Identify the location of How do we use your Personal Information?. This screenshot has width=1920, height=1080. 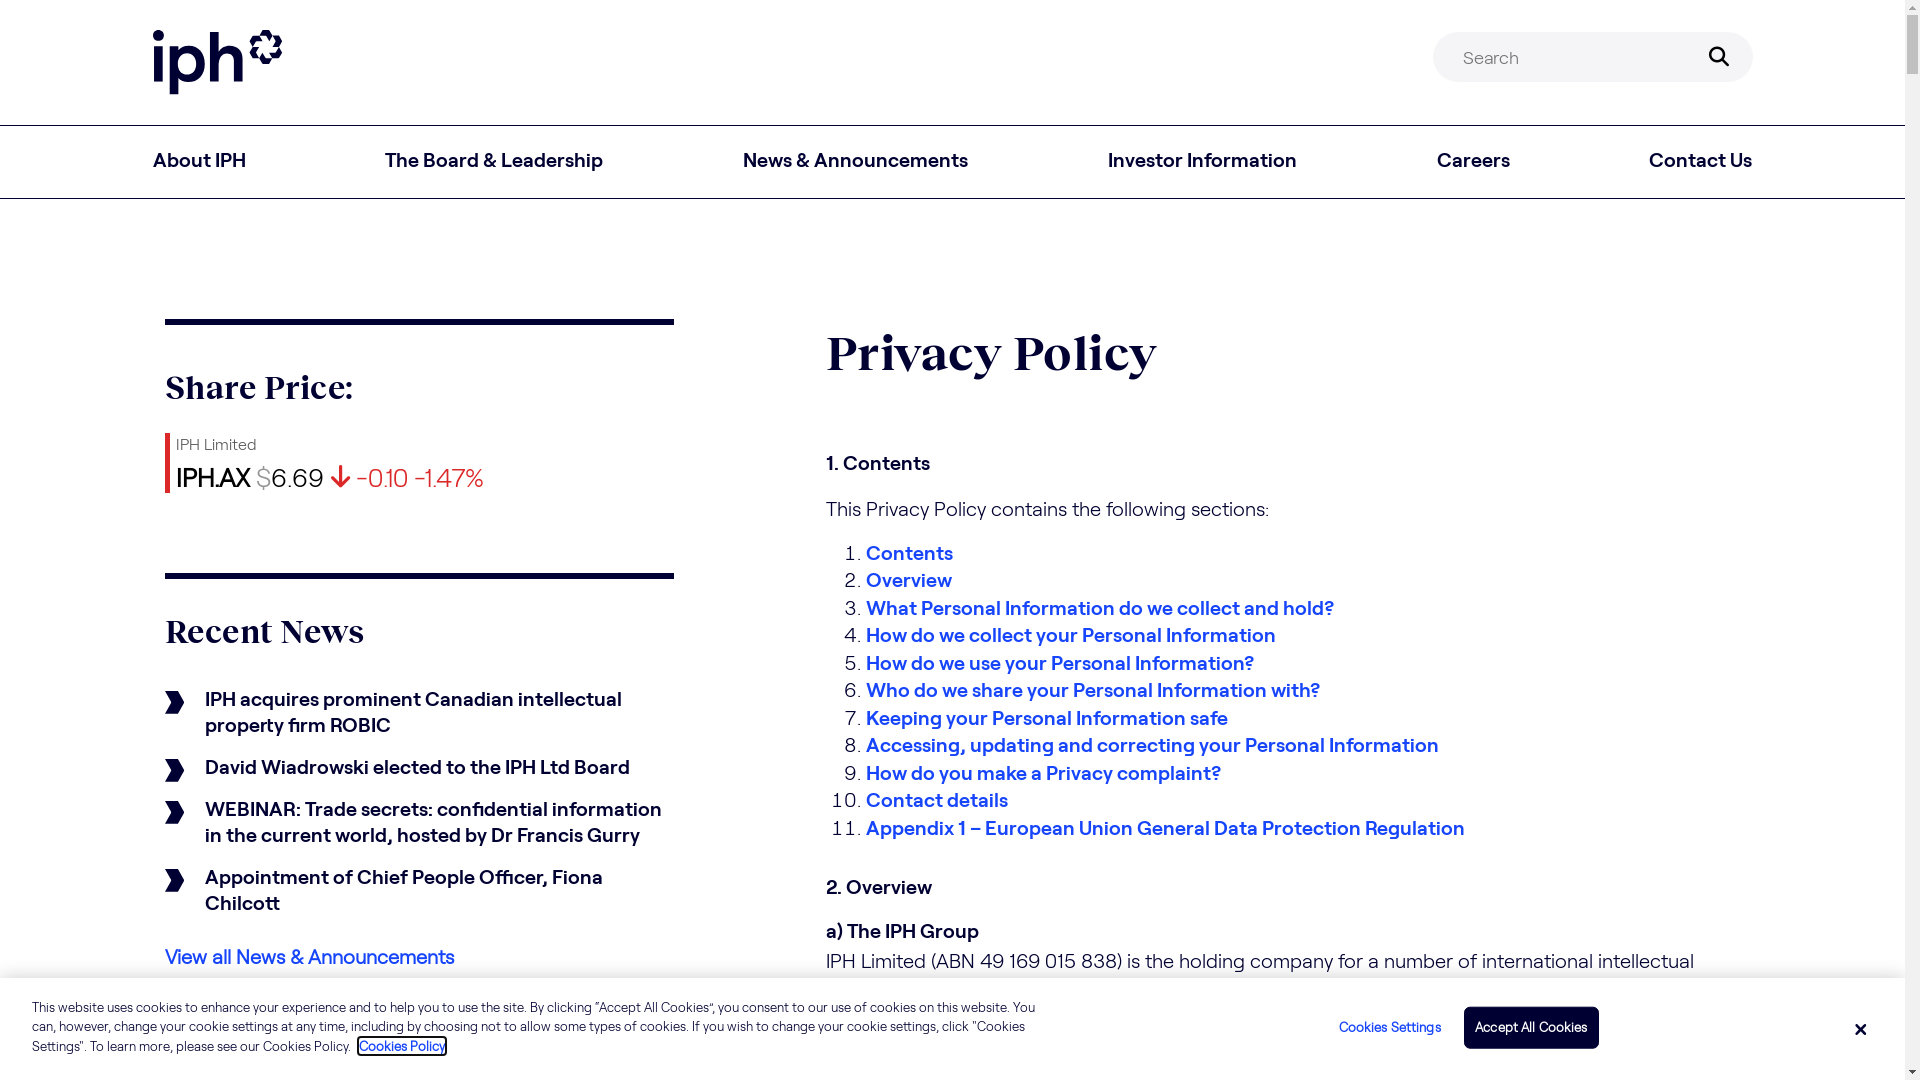
(1060, 662).